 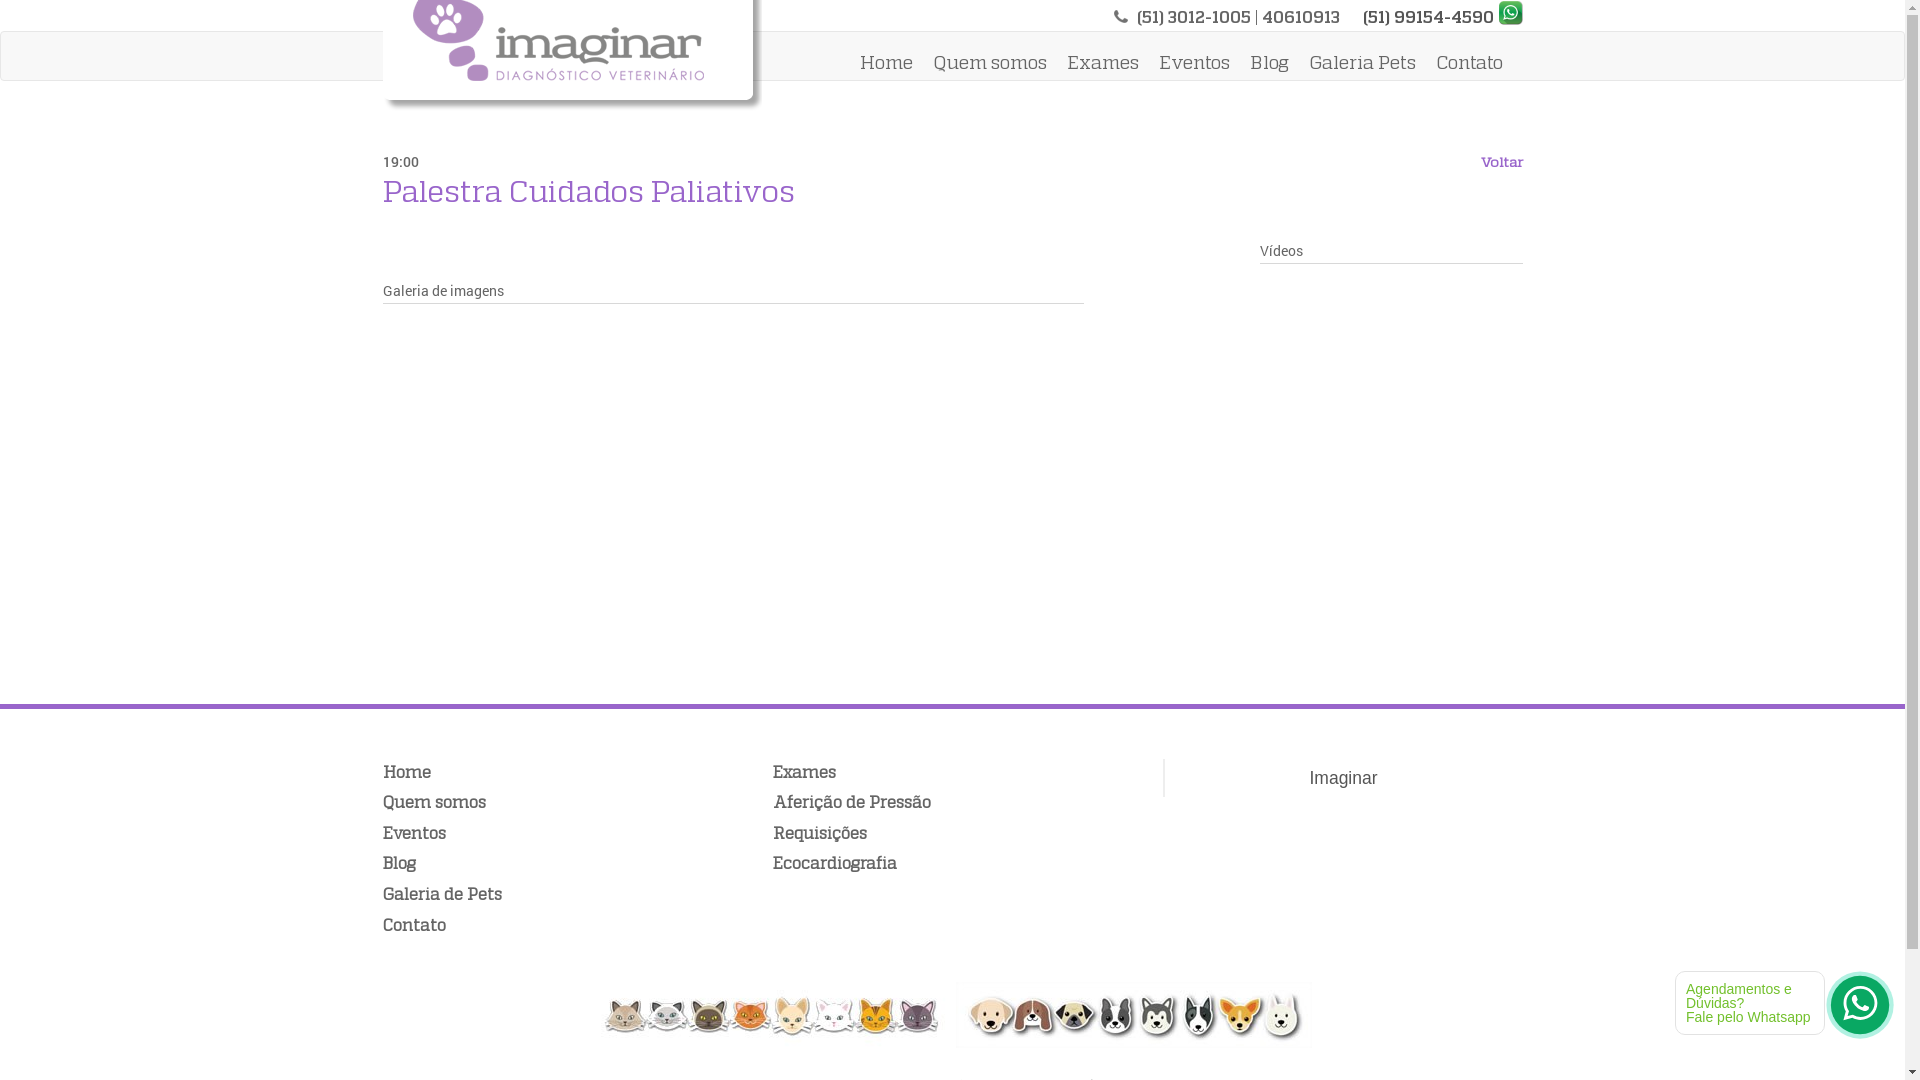 What do you see at coordinates (406, 772) in the screenshot?
I see `Home` at bounding box center [406, 772].